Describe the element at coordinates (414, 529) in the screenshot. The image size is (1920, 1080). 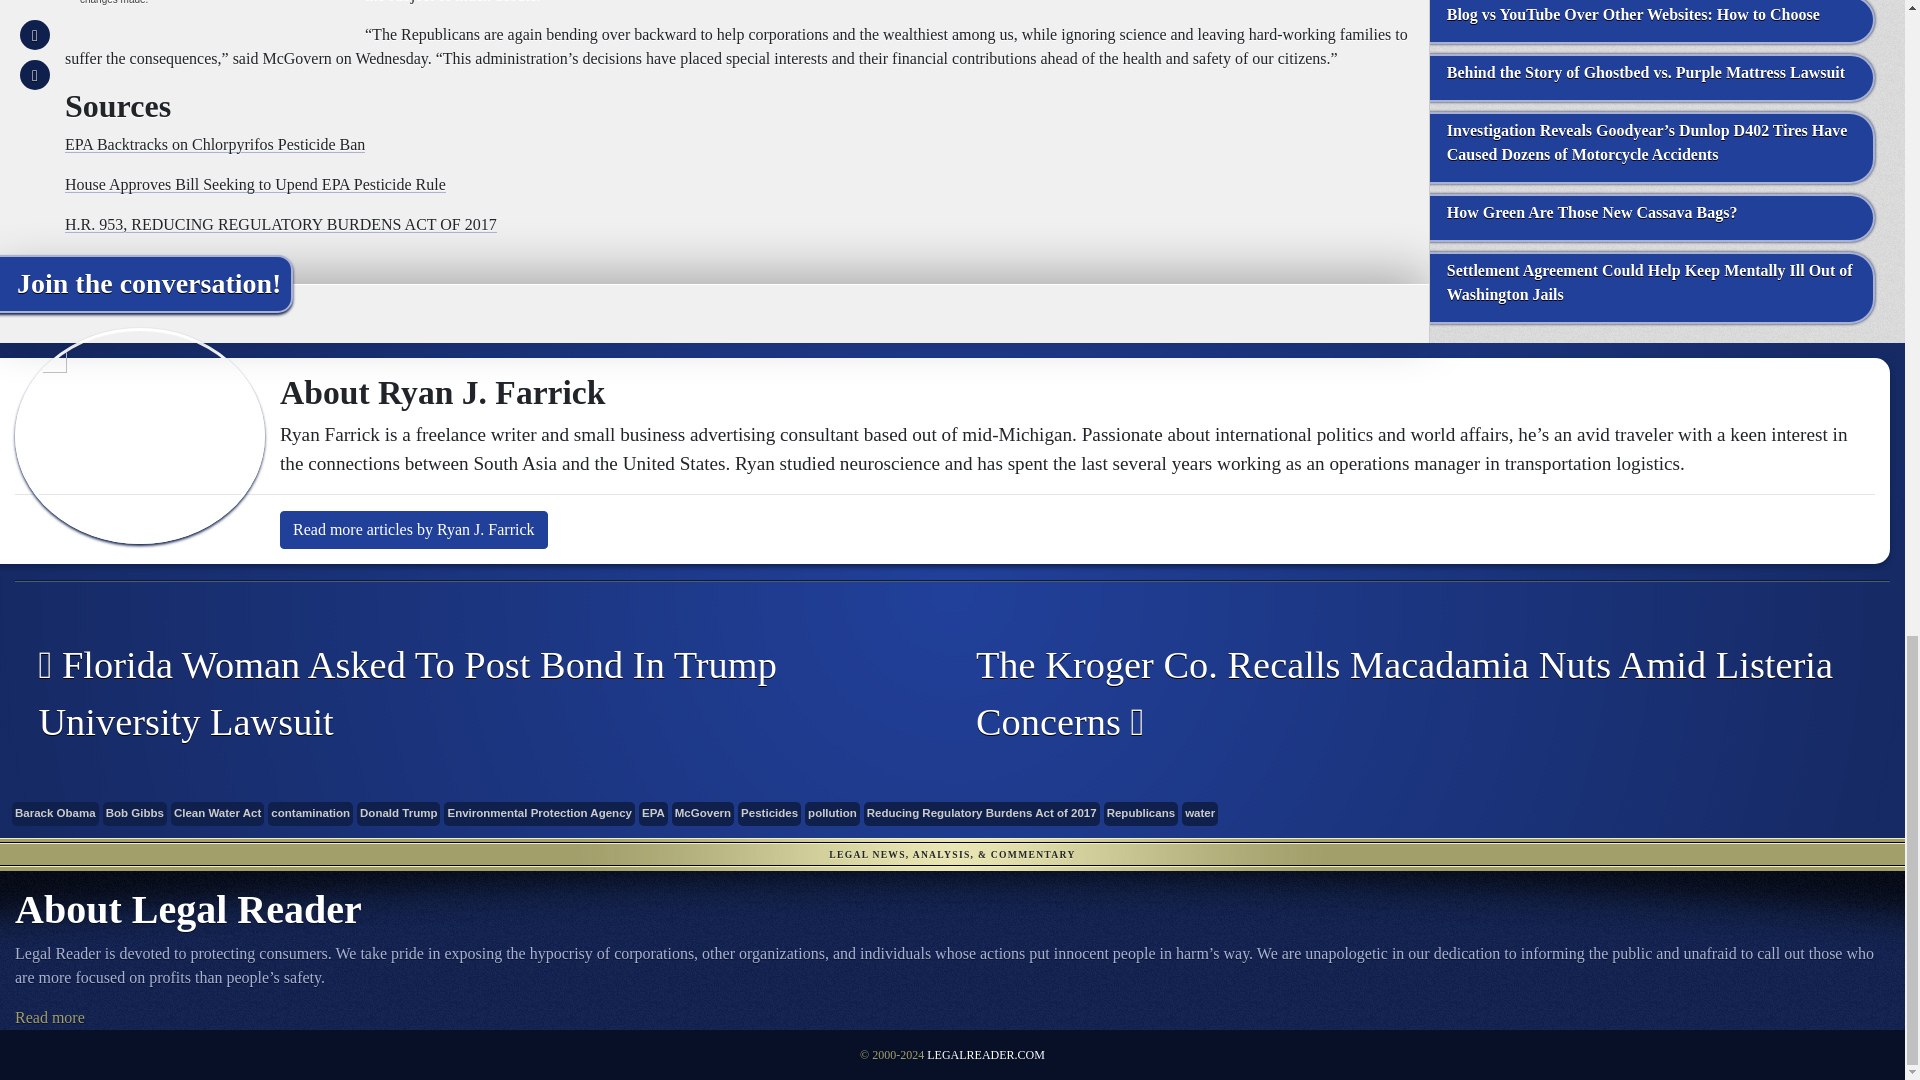
I see `Read more articles by Ryan J. Farrick` at that location.